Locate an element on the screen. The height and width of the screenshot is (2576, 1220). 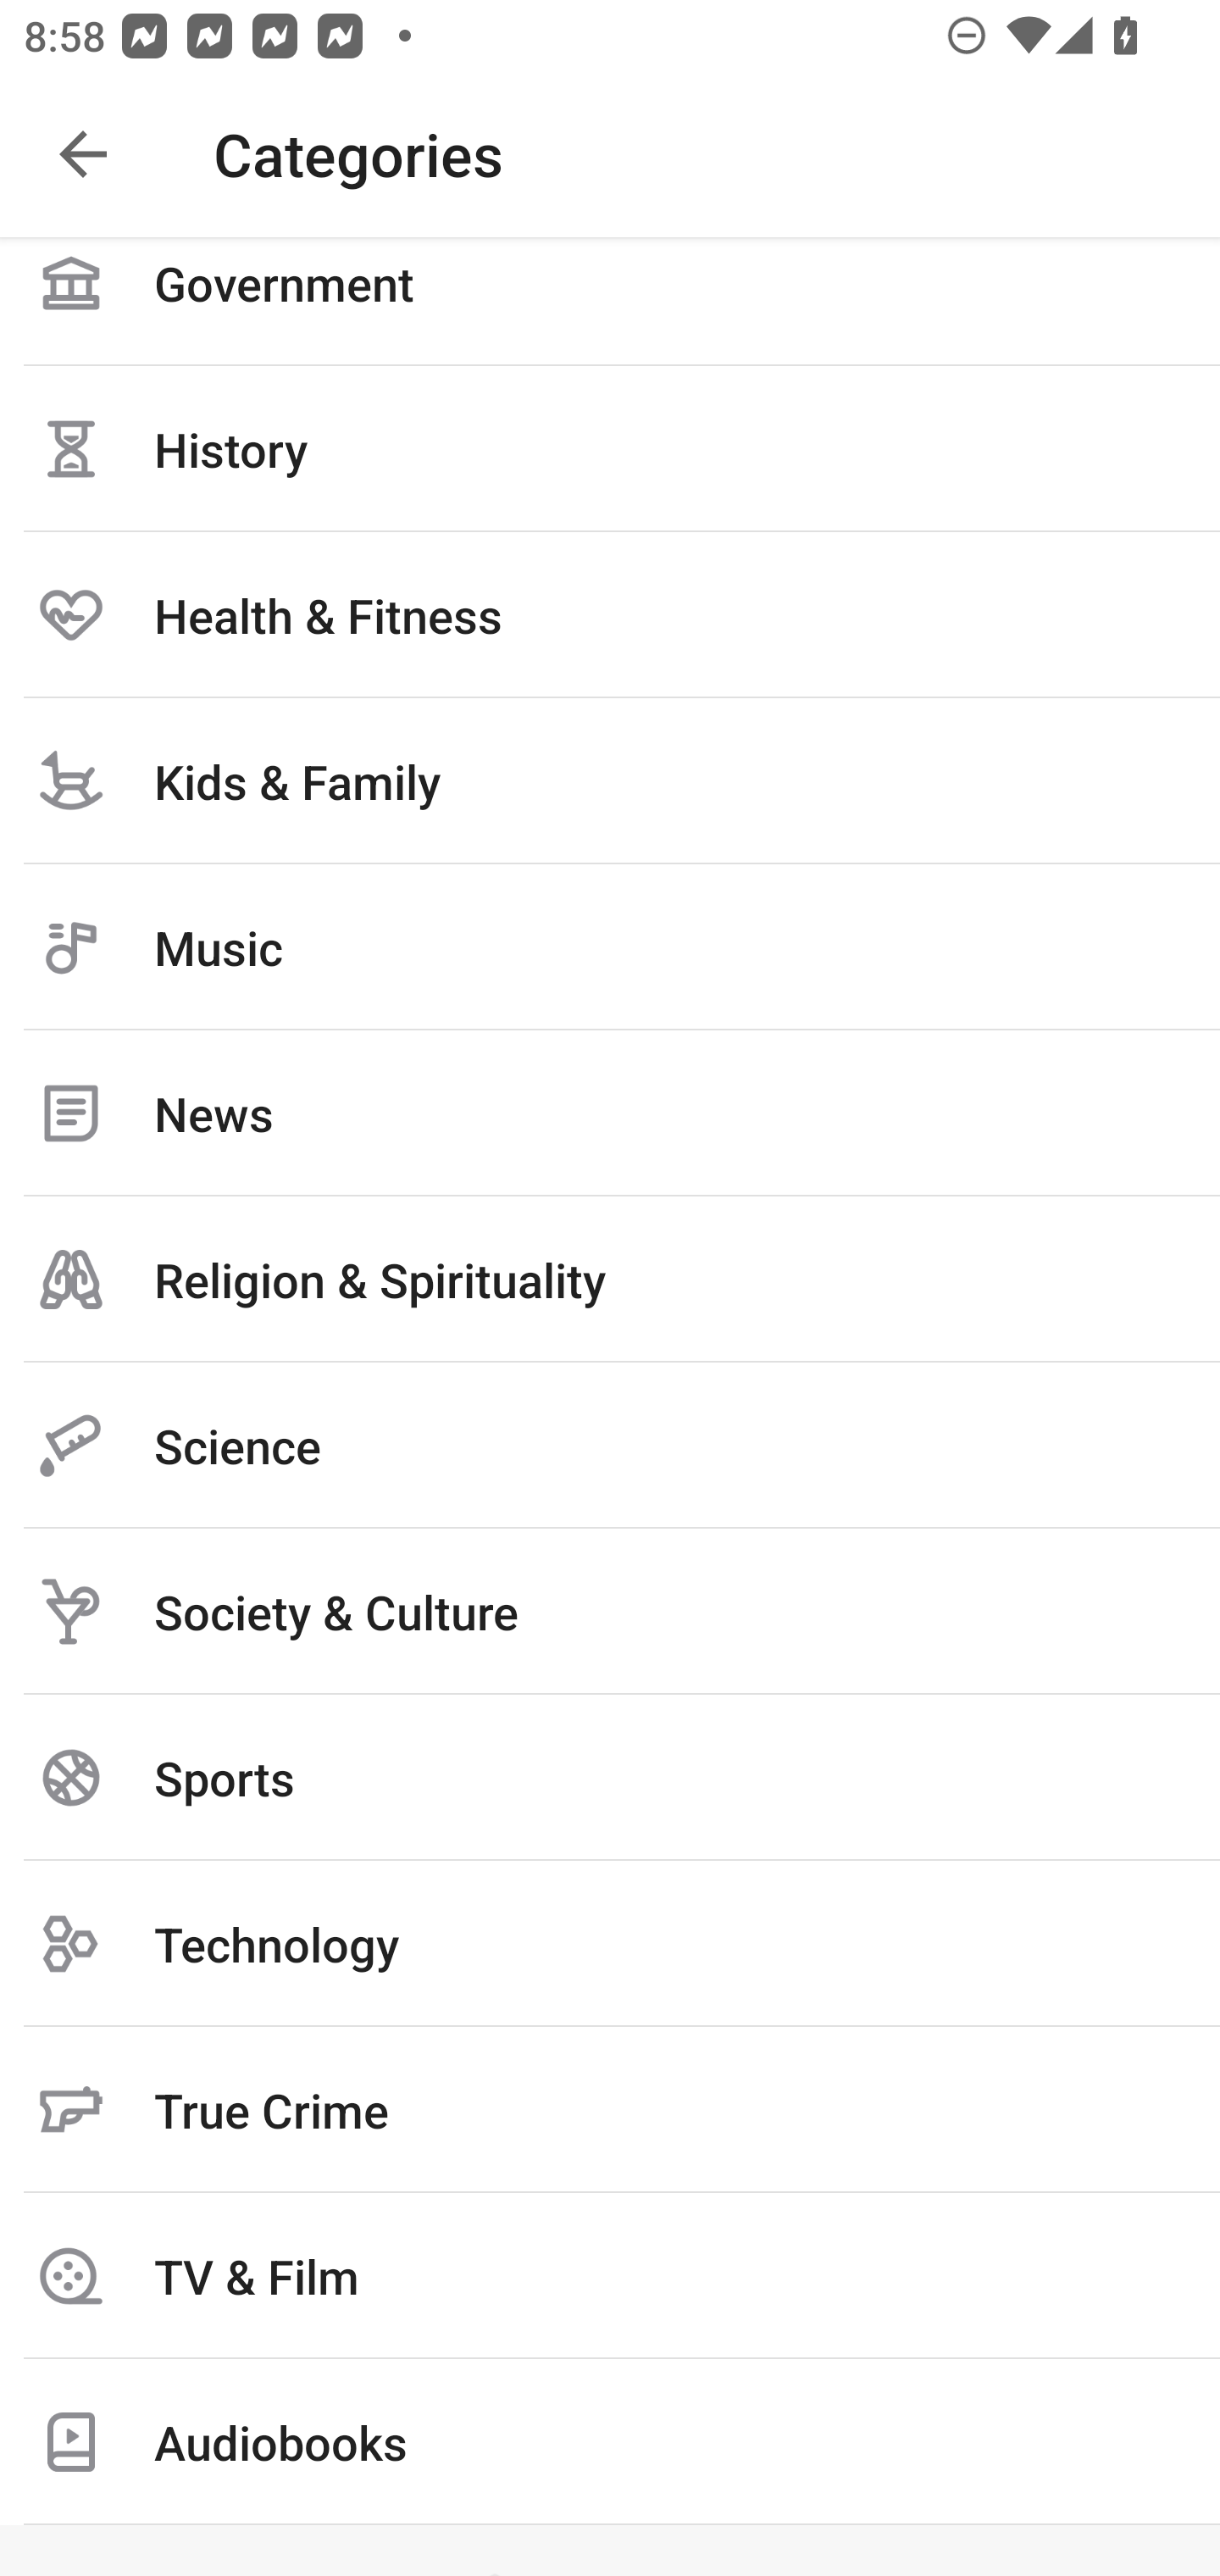
Kids & Family is located at coordinates (610, 781).